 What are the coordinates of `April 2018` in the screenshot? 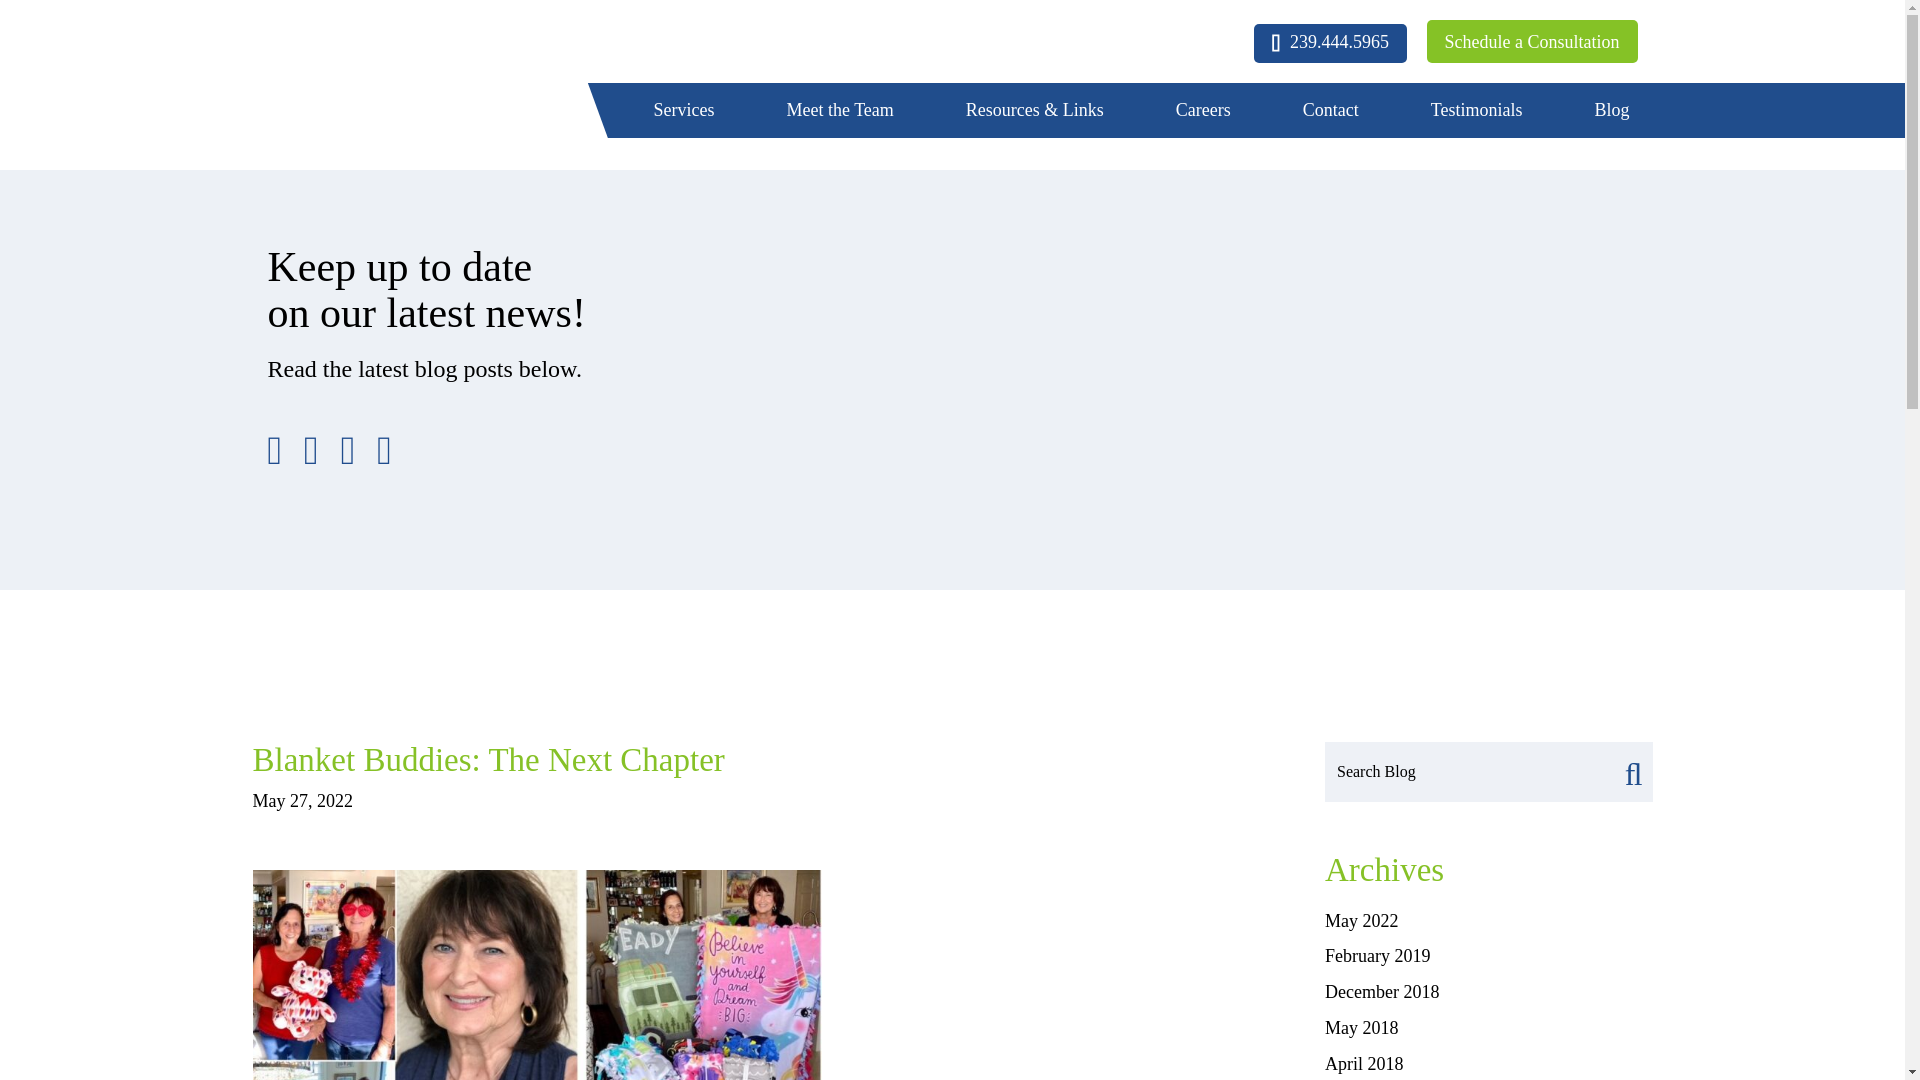 It's located at (1364, 1064).